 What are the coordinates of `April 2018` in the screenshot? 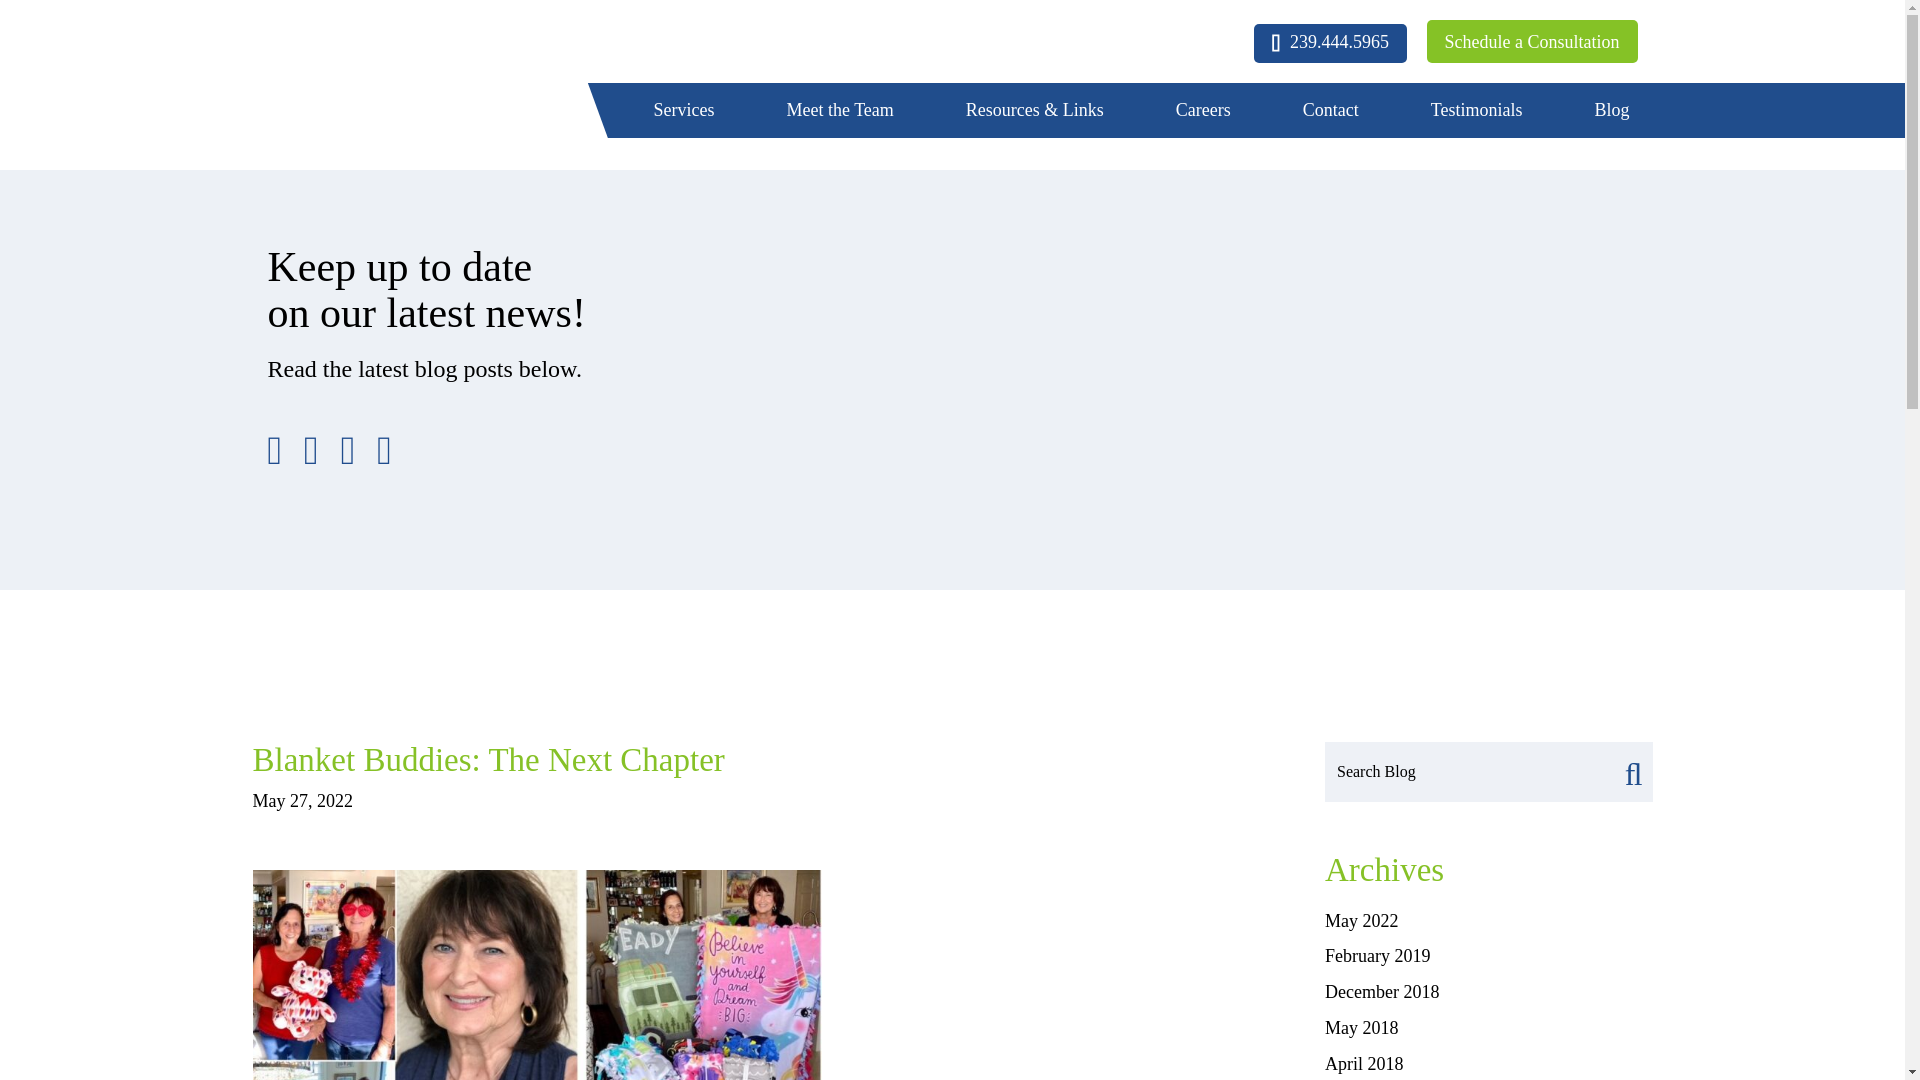 It's located at (1364, 1064).